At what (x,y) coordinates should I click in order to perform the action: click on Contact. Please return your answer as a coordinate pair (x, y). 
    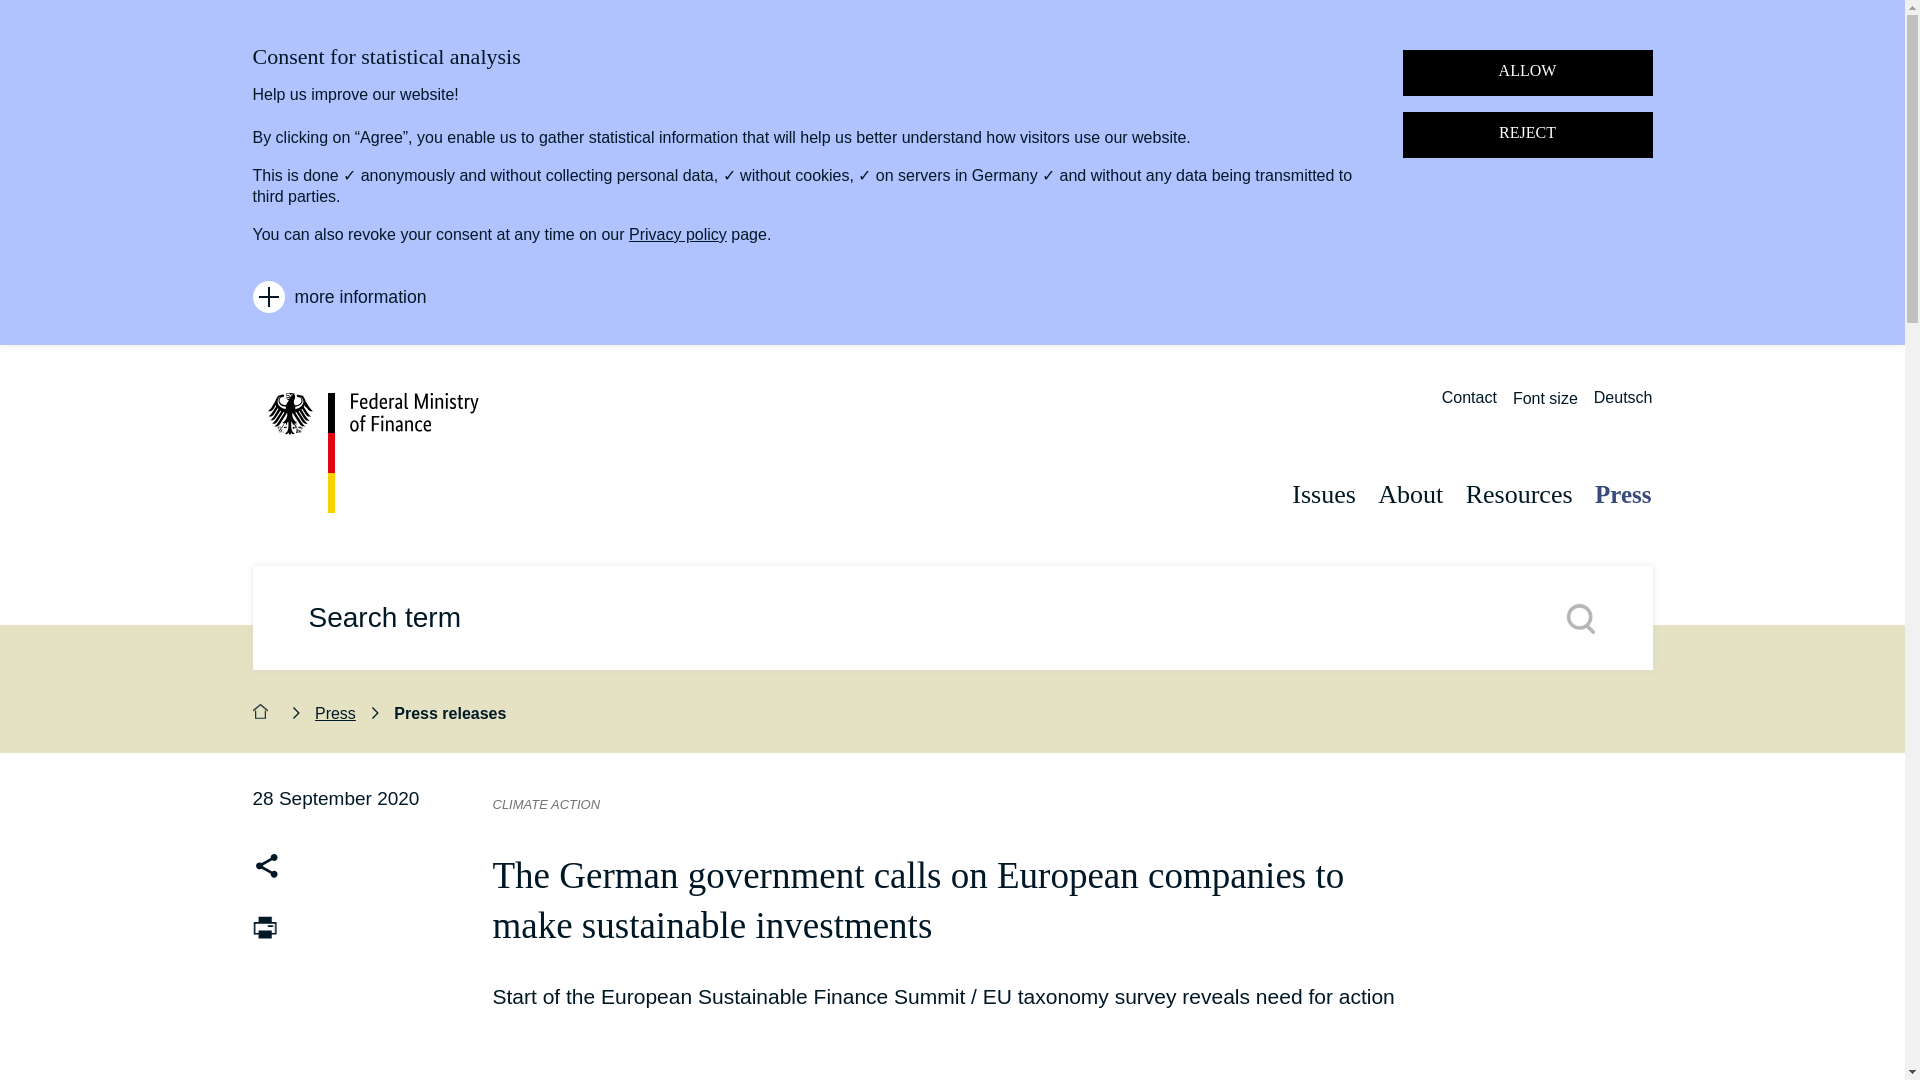
    Looking at the image, I should click on (1469, 406).